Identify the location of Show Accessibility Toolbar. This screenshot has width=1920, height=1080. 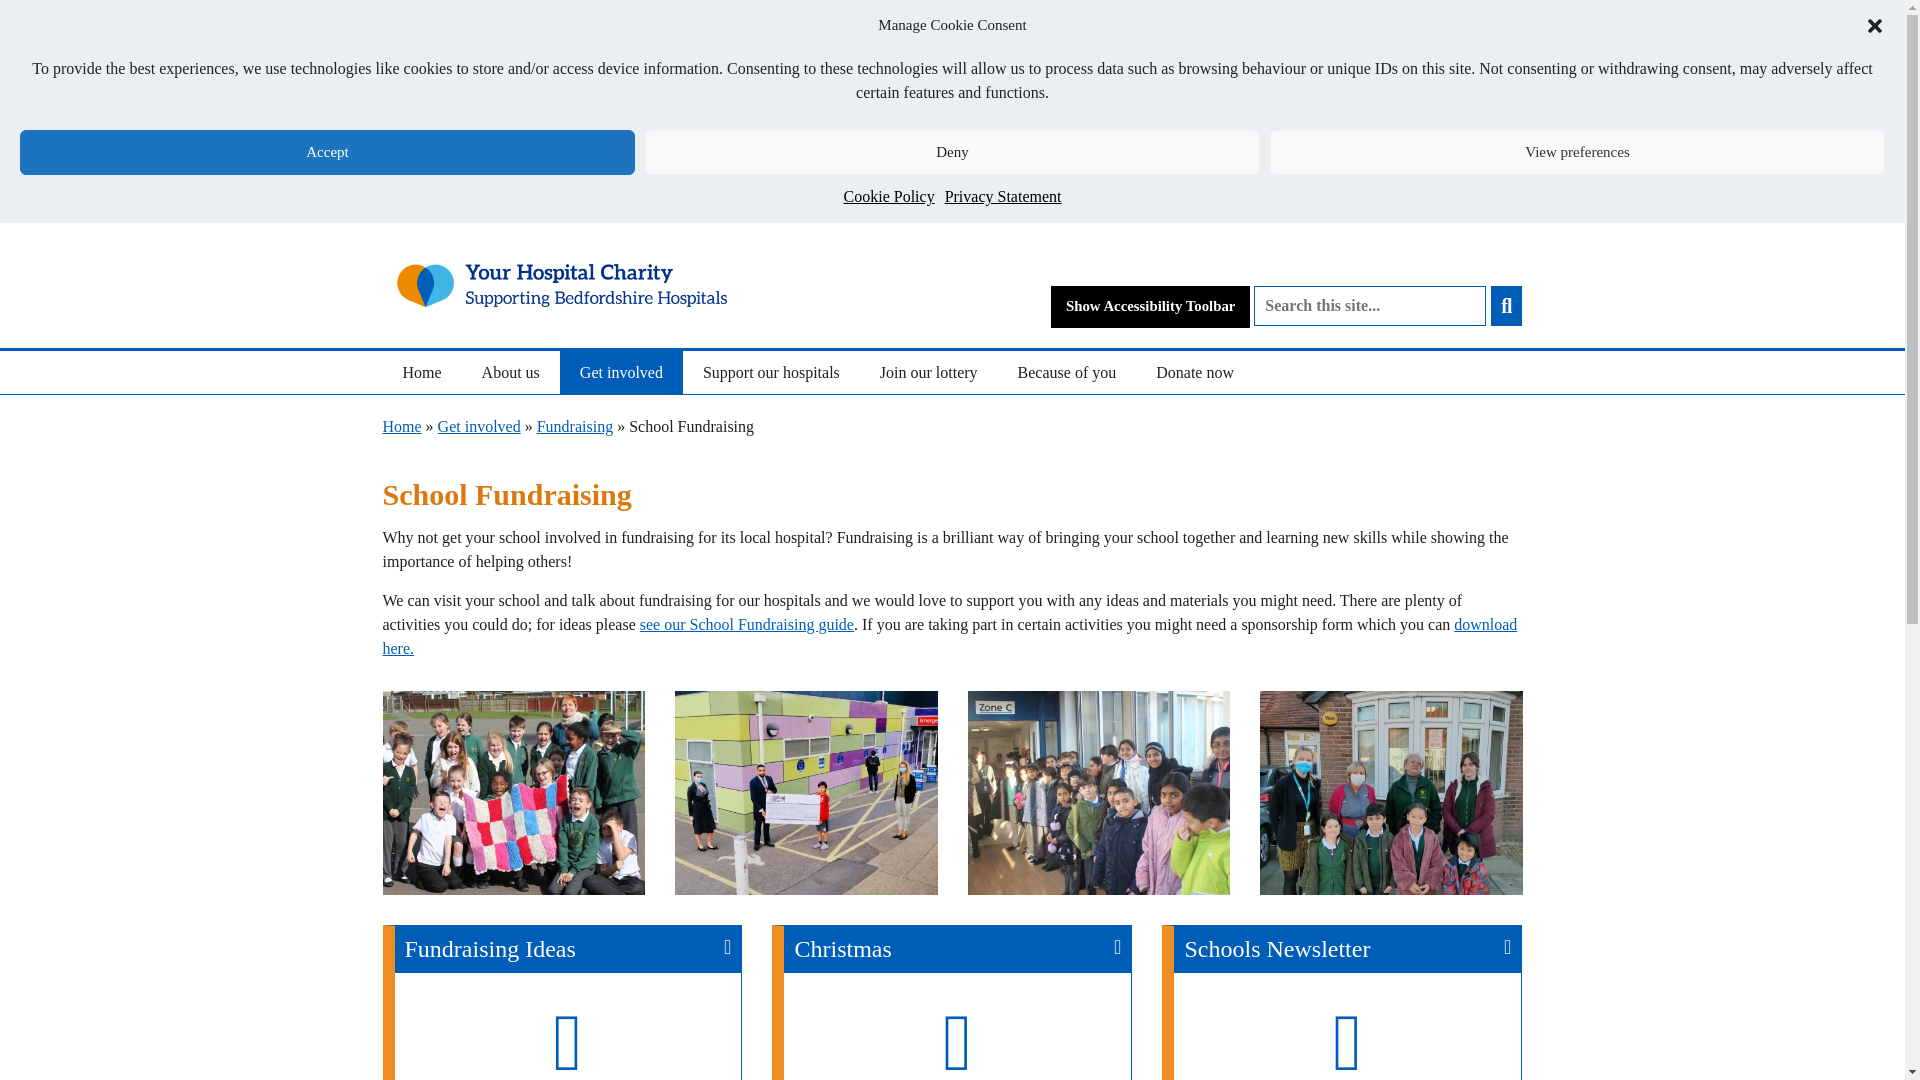
(1150, 306).